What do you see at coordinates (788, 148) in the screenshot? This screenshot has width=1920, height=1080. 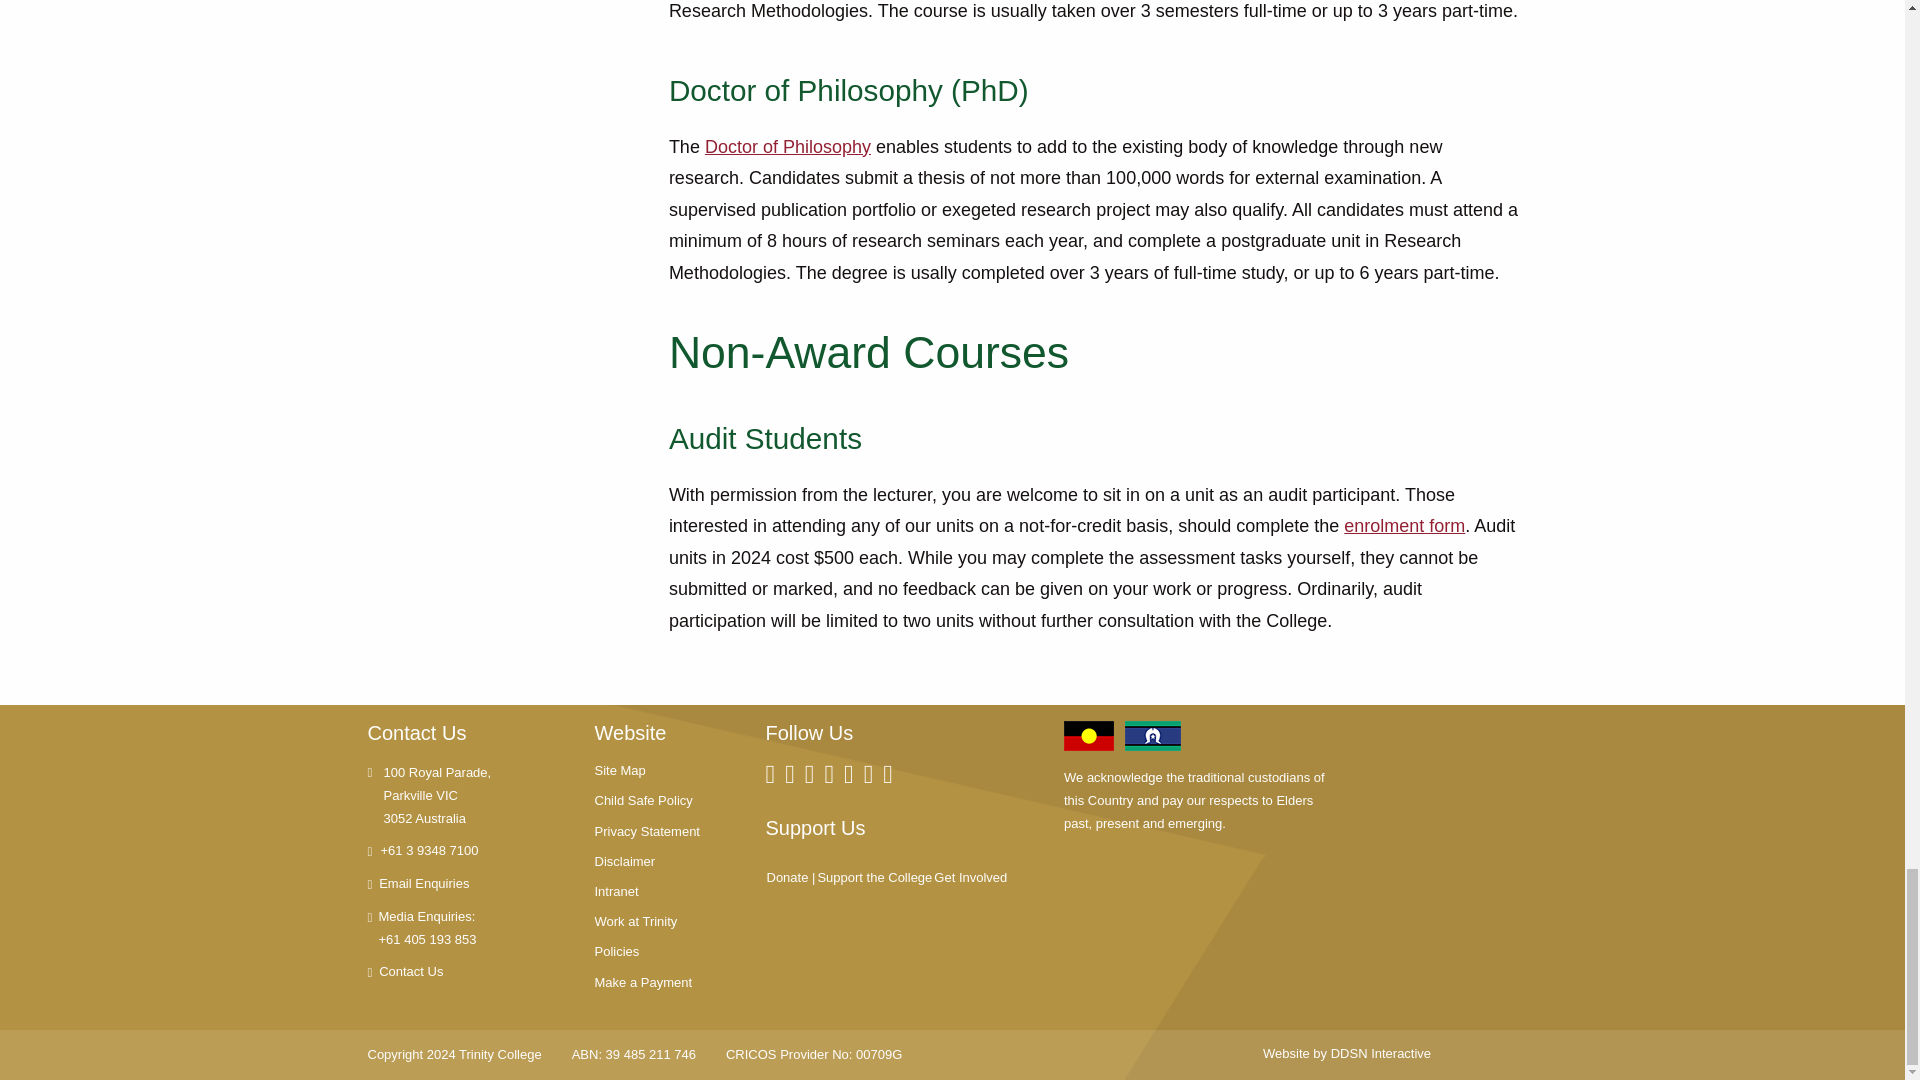 I see `Doctor of Philosophy` at bounding box center [788, 148].